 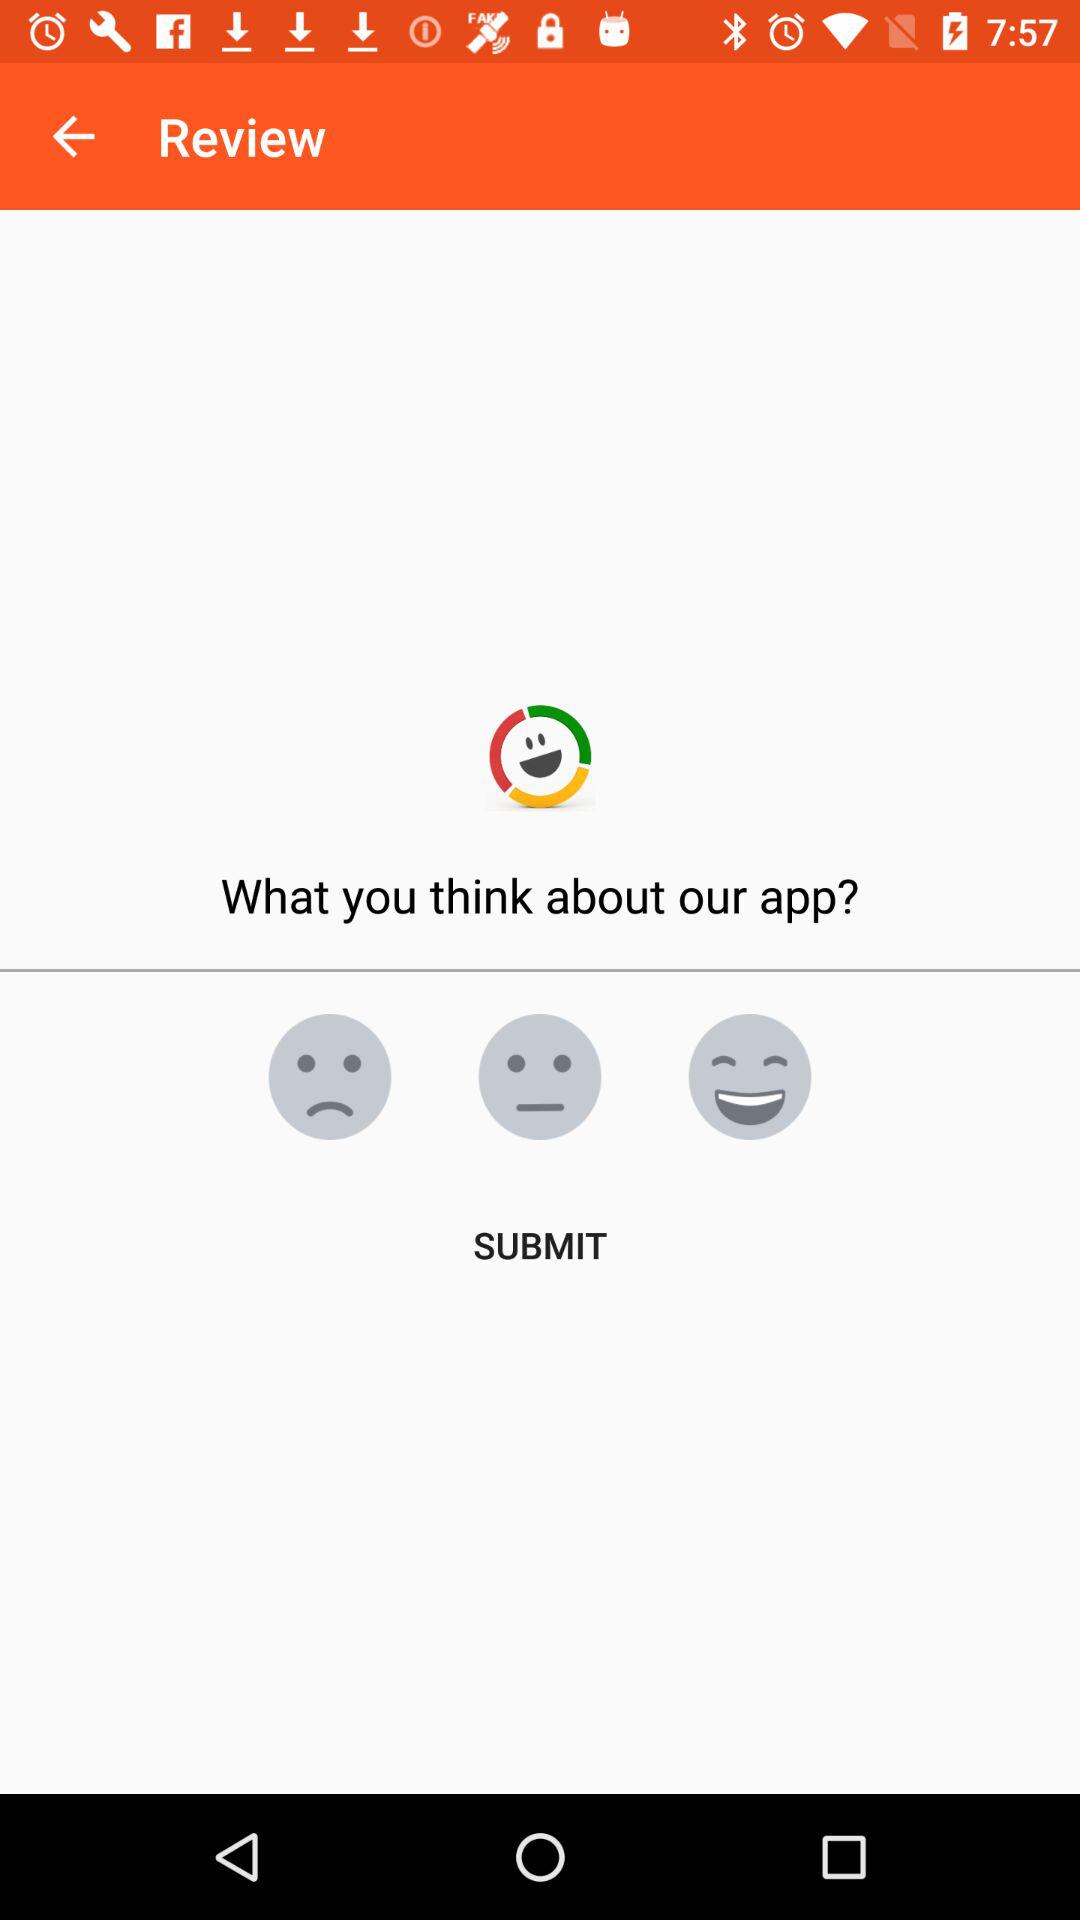 I want to click on rate app as great, so click(x=750, y=1077).